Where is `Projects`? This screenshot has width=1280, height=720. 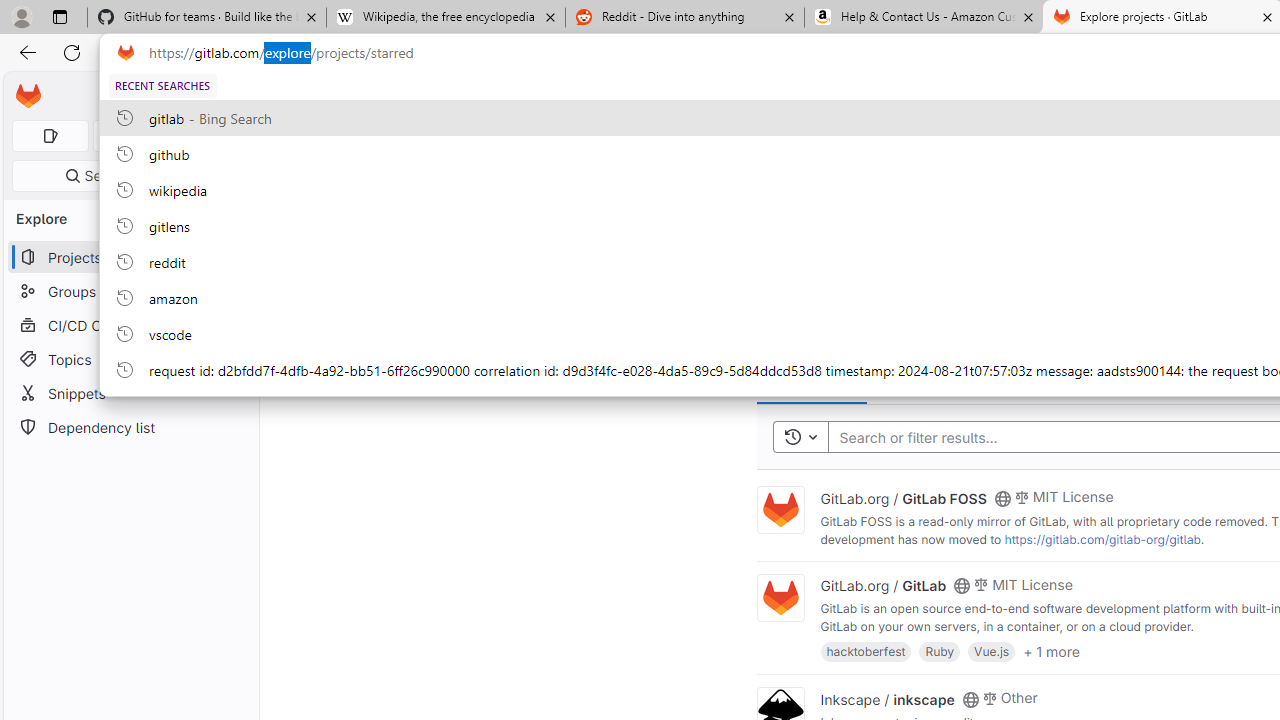 Projects is located at coordinates (370, 95).